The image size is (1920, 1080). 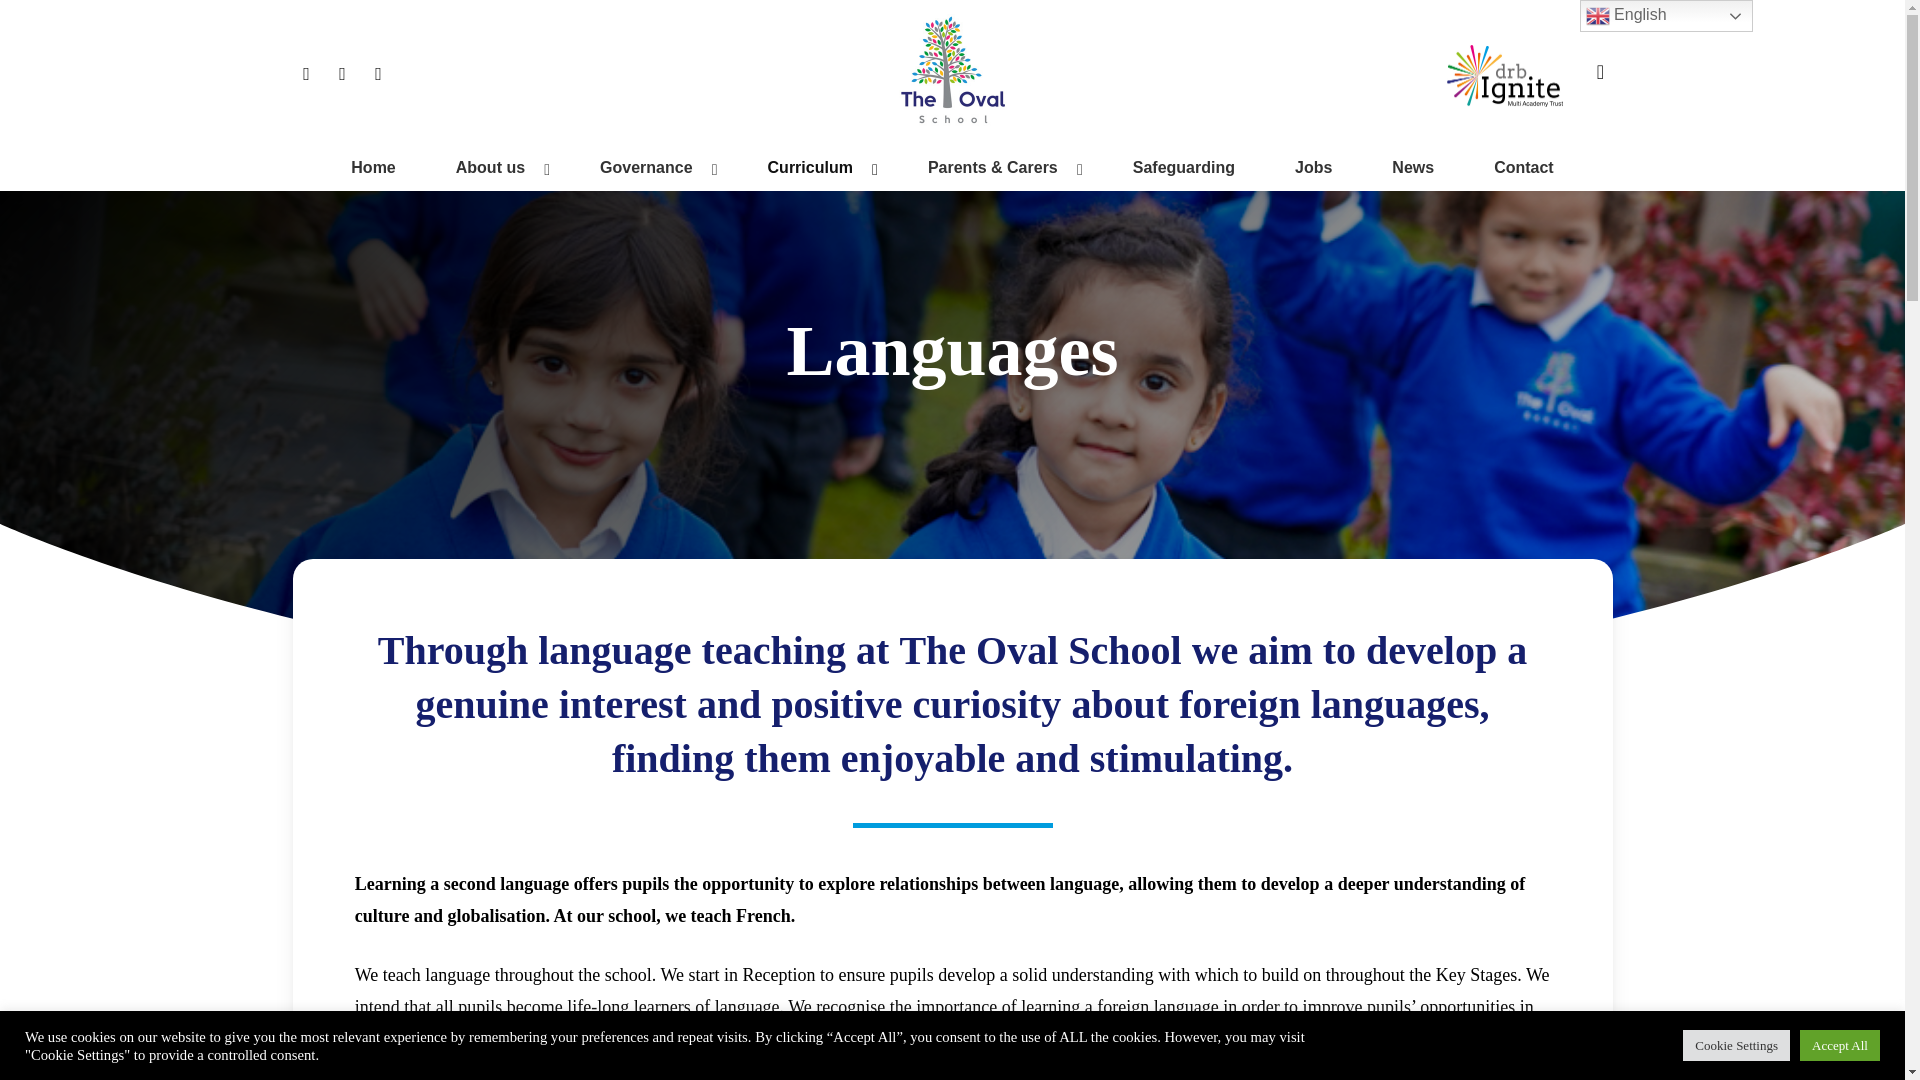 What do you see at coordinates (1600, 72) in the screenshot?
I see `search` at bounding box center [1600, 72].